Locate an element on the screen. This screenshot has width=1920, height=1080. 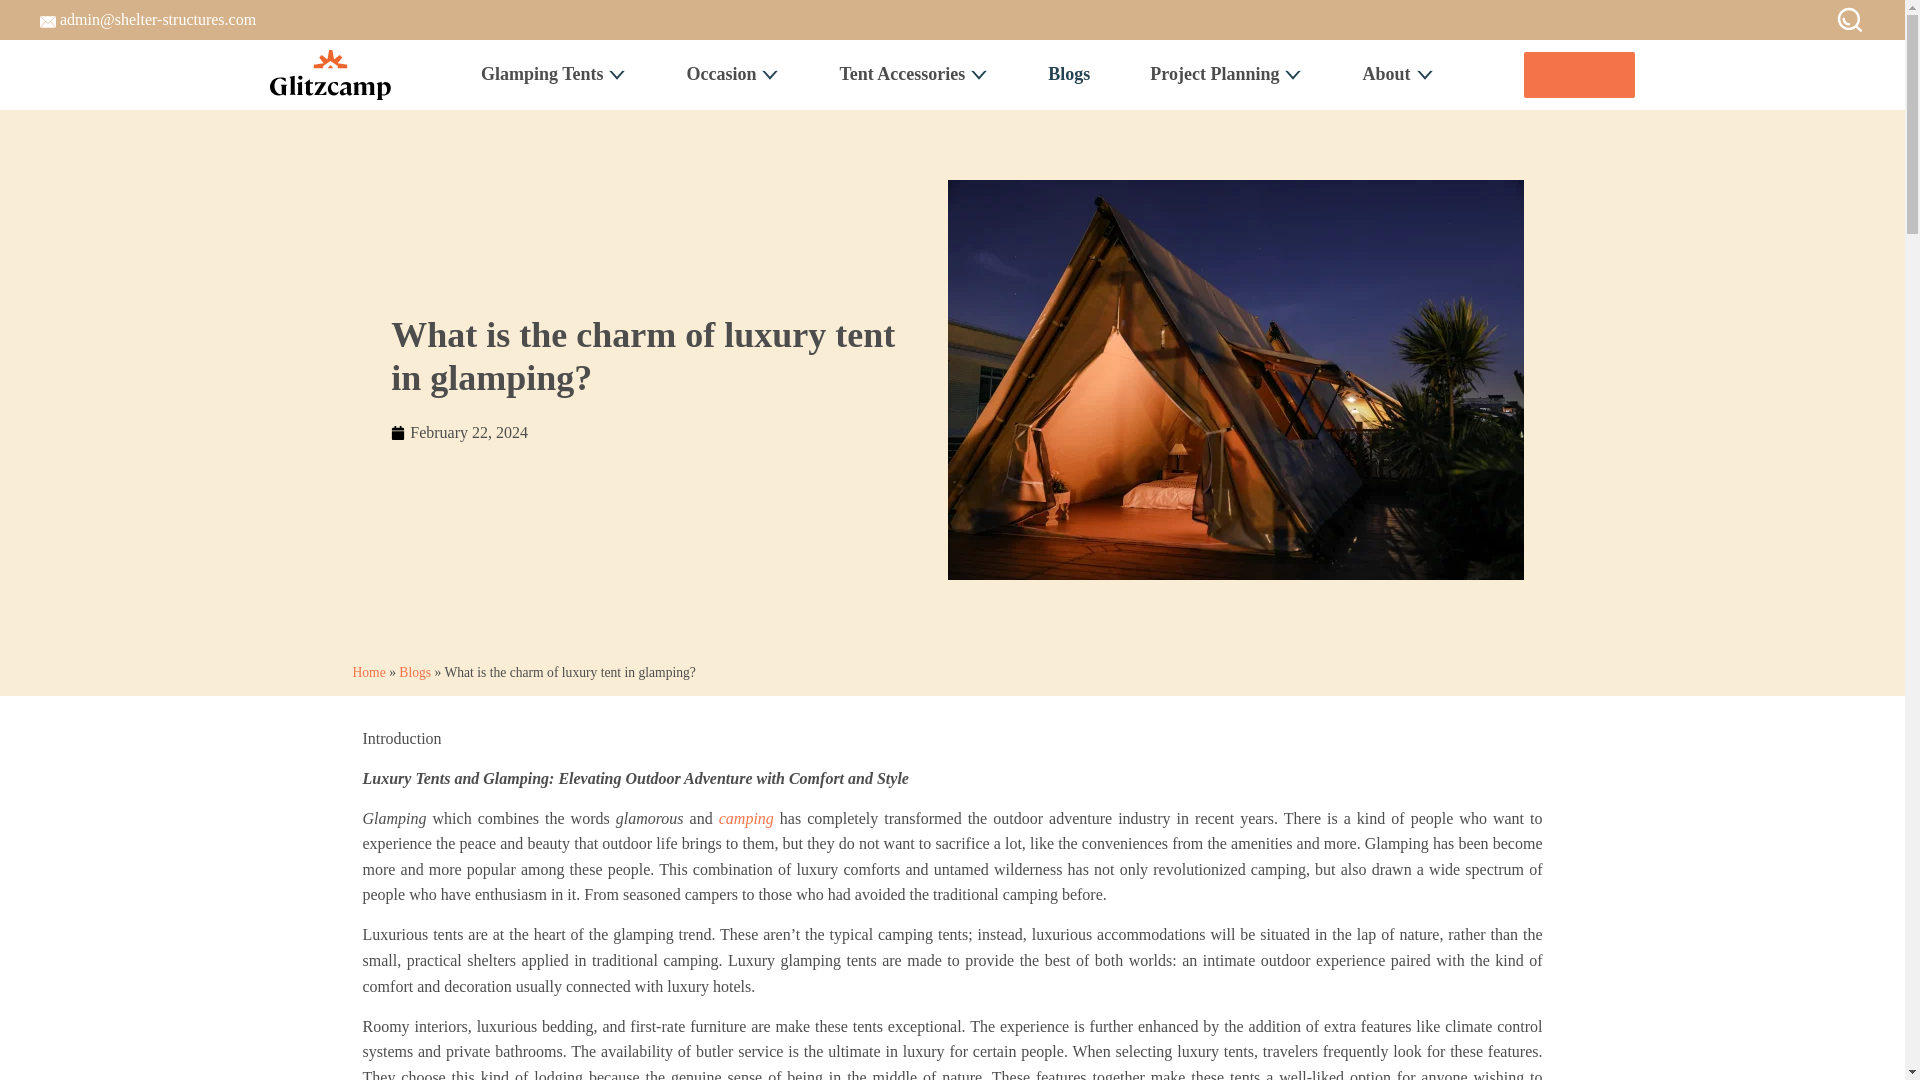
Tent Accessories is located at coordinates (914, 74).